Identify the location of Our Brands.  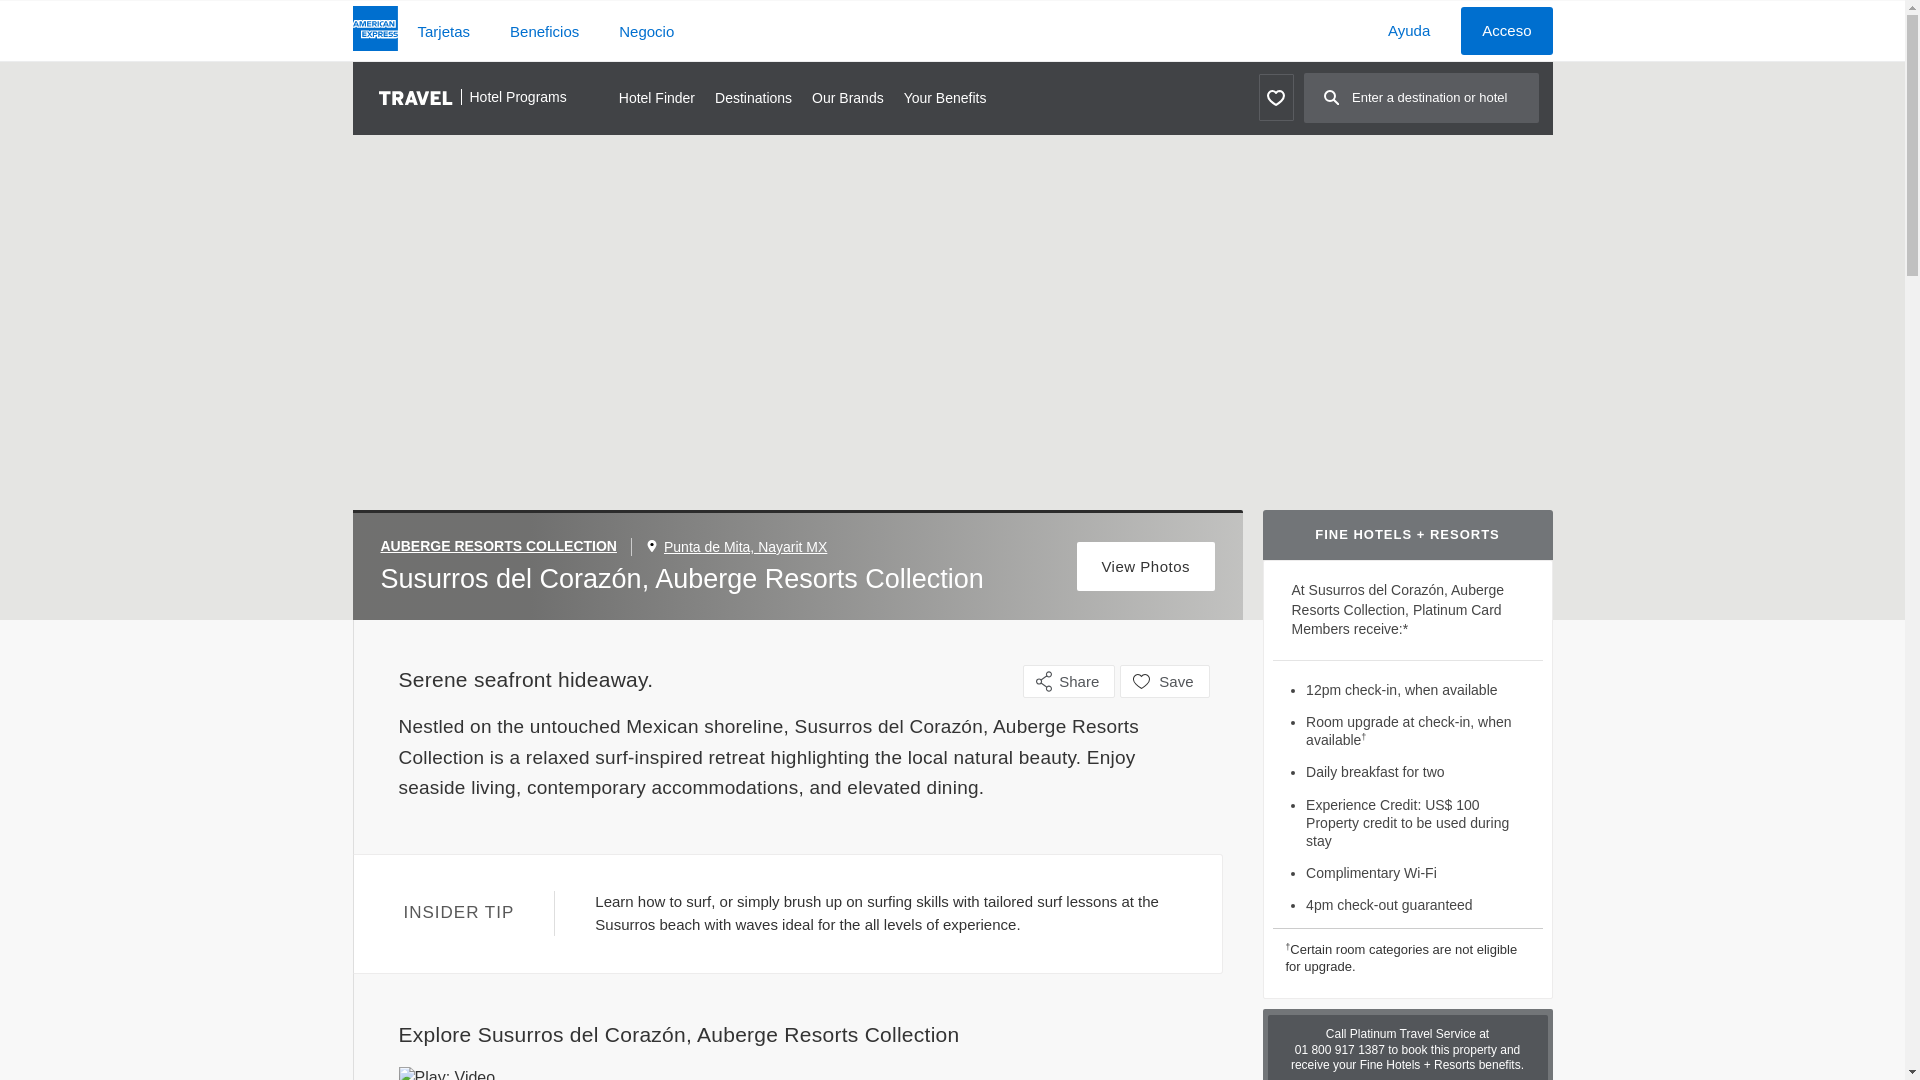
(848, 97).